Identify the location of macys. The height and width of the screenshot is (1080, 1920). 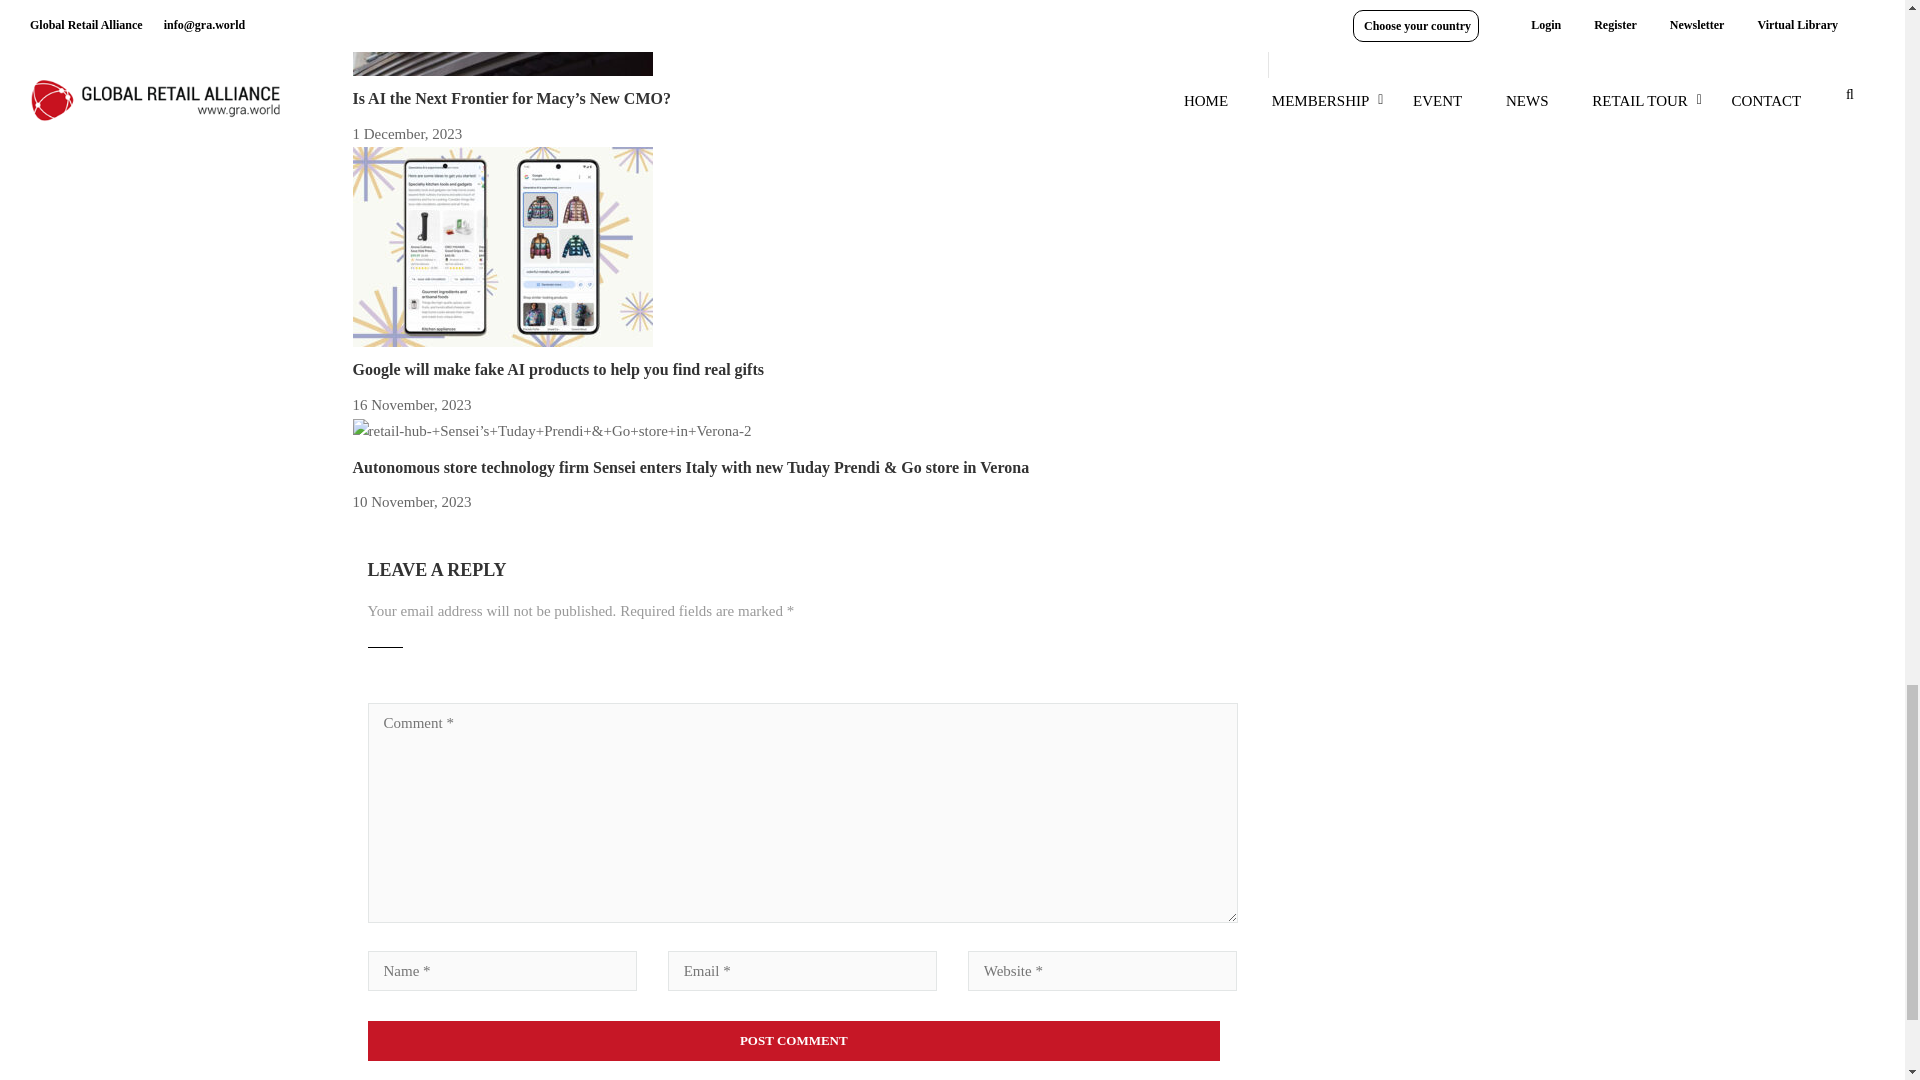
(502, 38).